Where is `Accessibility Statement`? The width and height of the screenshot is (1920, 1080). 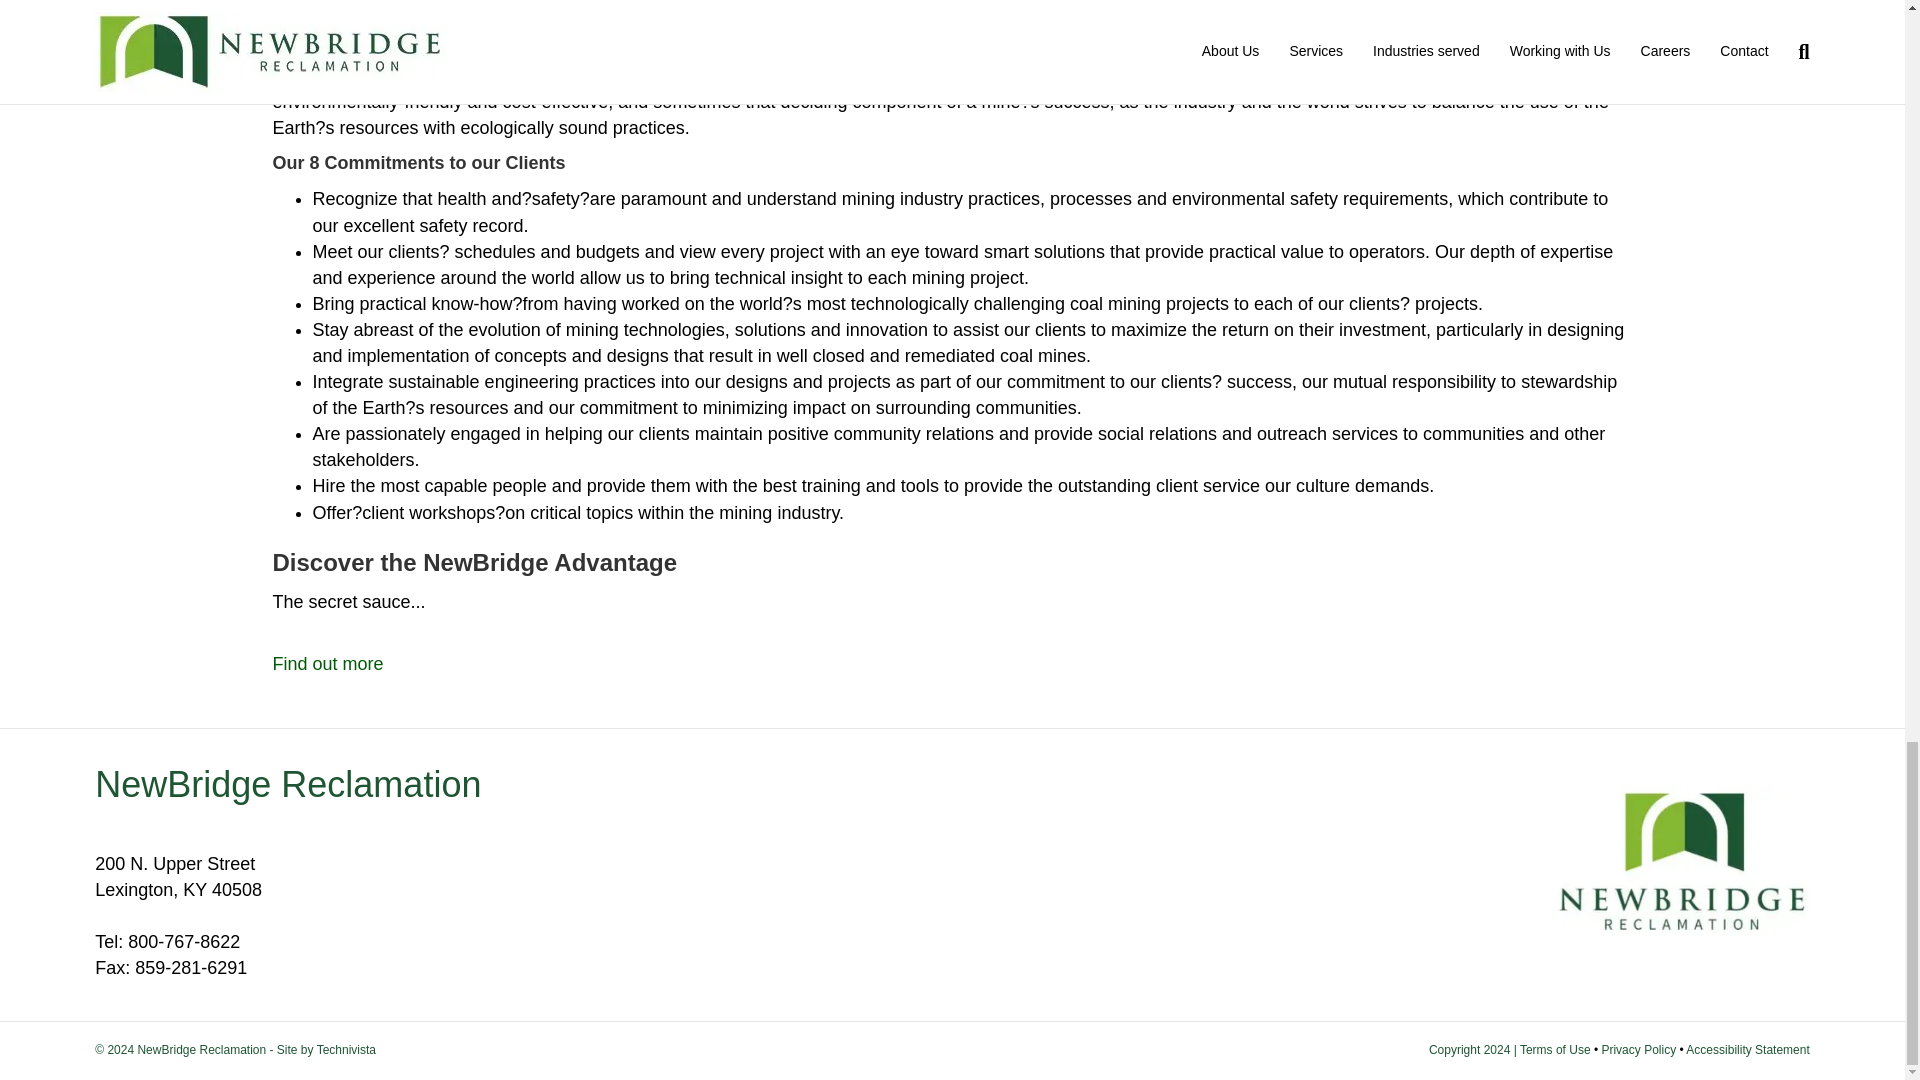
Accessibility Statement is located at coordinates (1746, 1050).